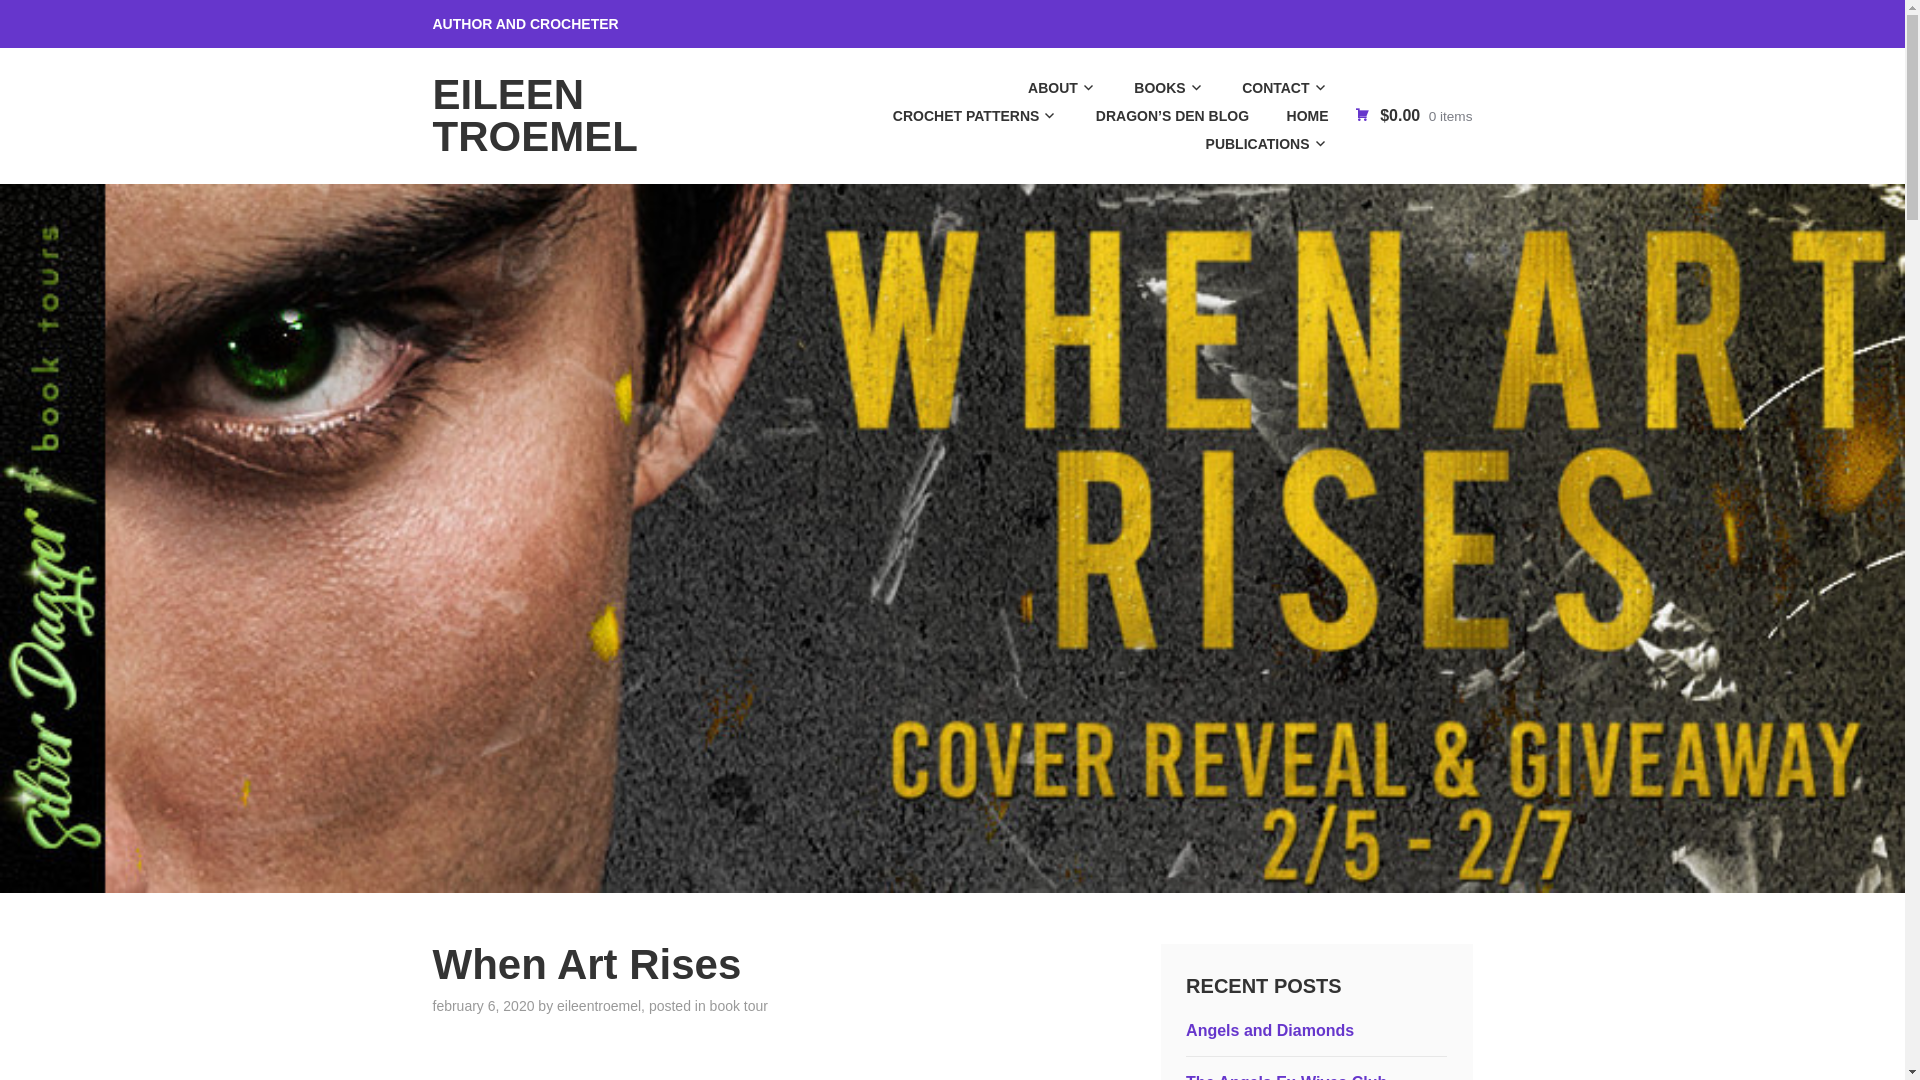 The width and height of the screenshot is (1920, 1080). I want to click on CONTACT, so click(1268, 88).